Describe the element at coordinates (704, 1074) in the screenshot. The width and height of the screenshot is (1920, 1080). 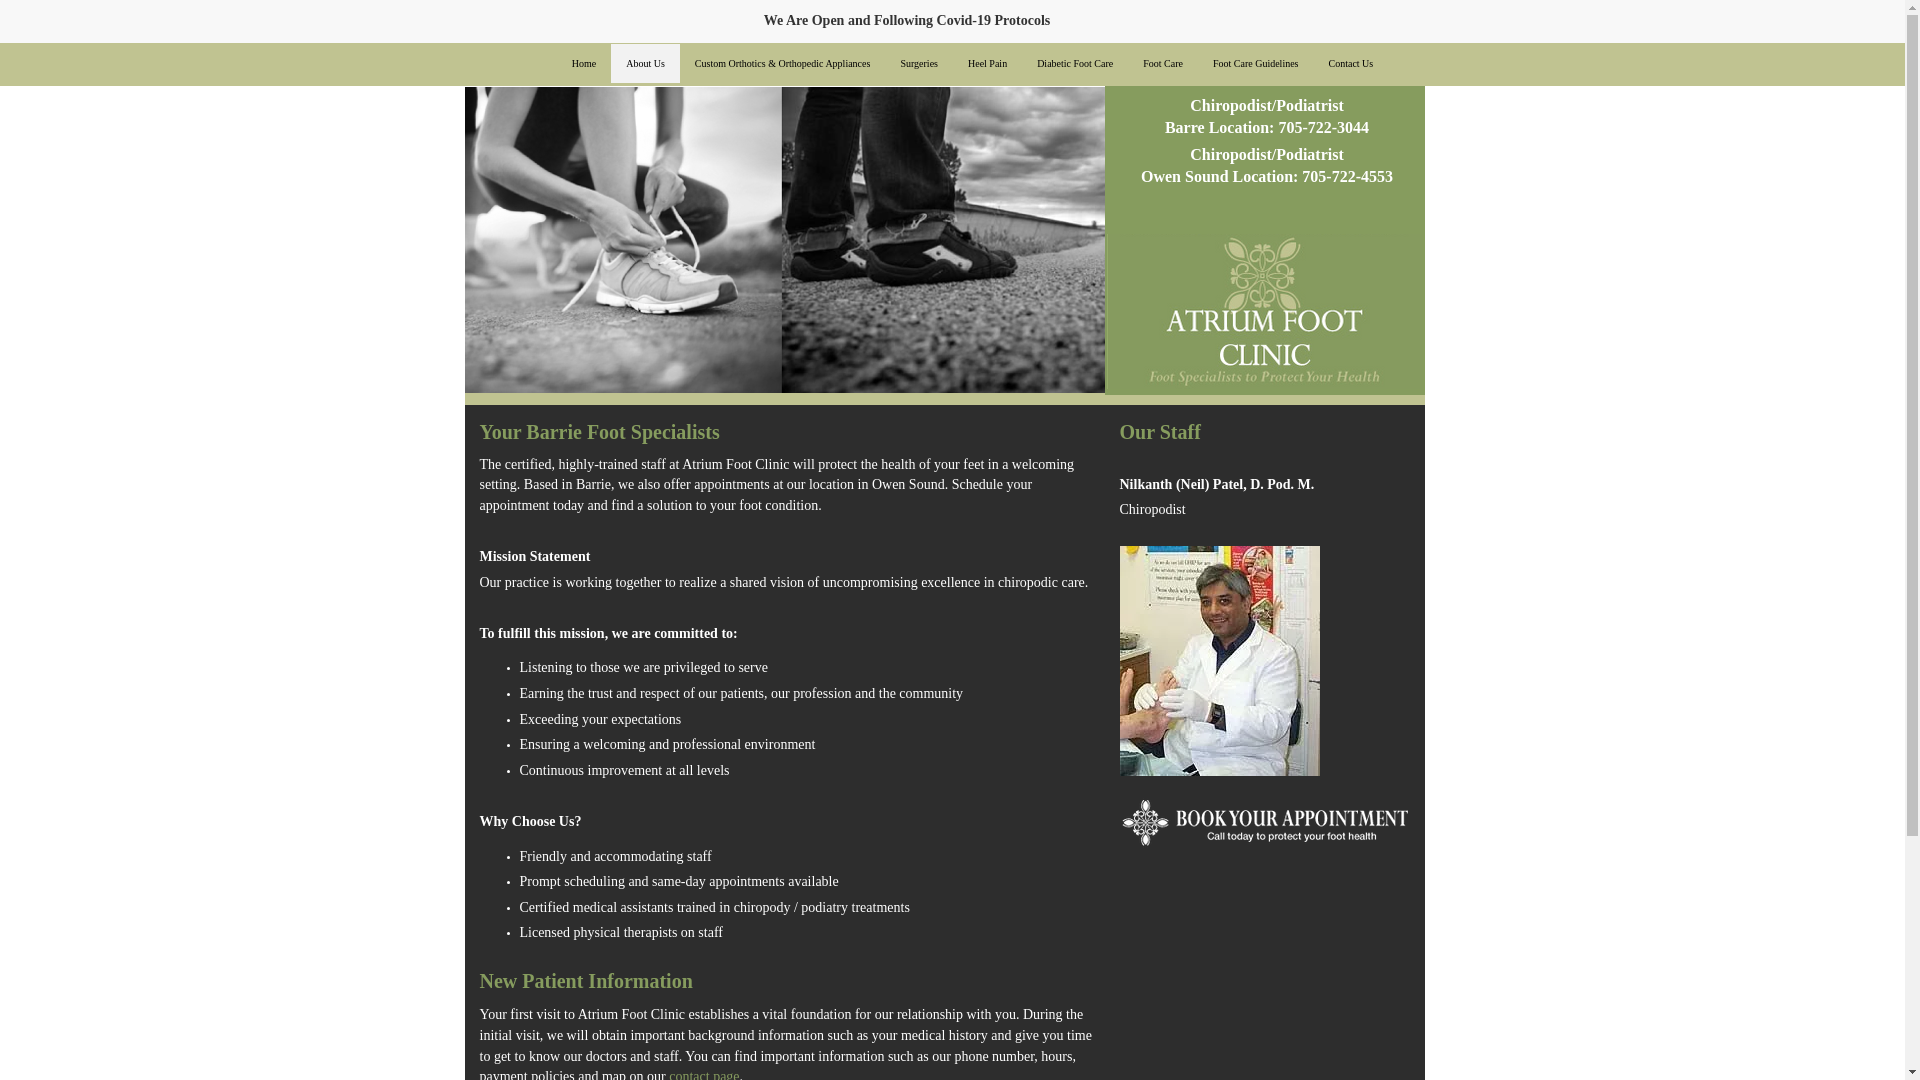
I see `contact page` at that location.